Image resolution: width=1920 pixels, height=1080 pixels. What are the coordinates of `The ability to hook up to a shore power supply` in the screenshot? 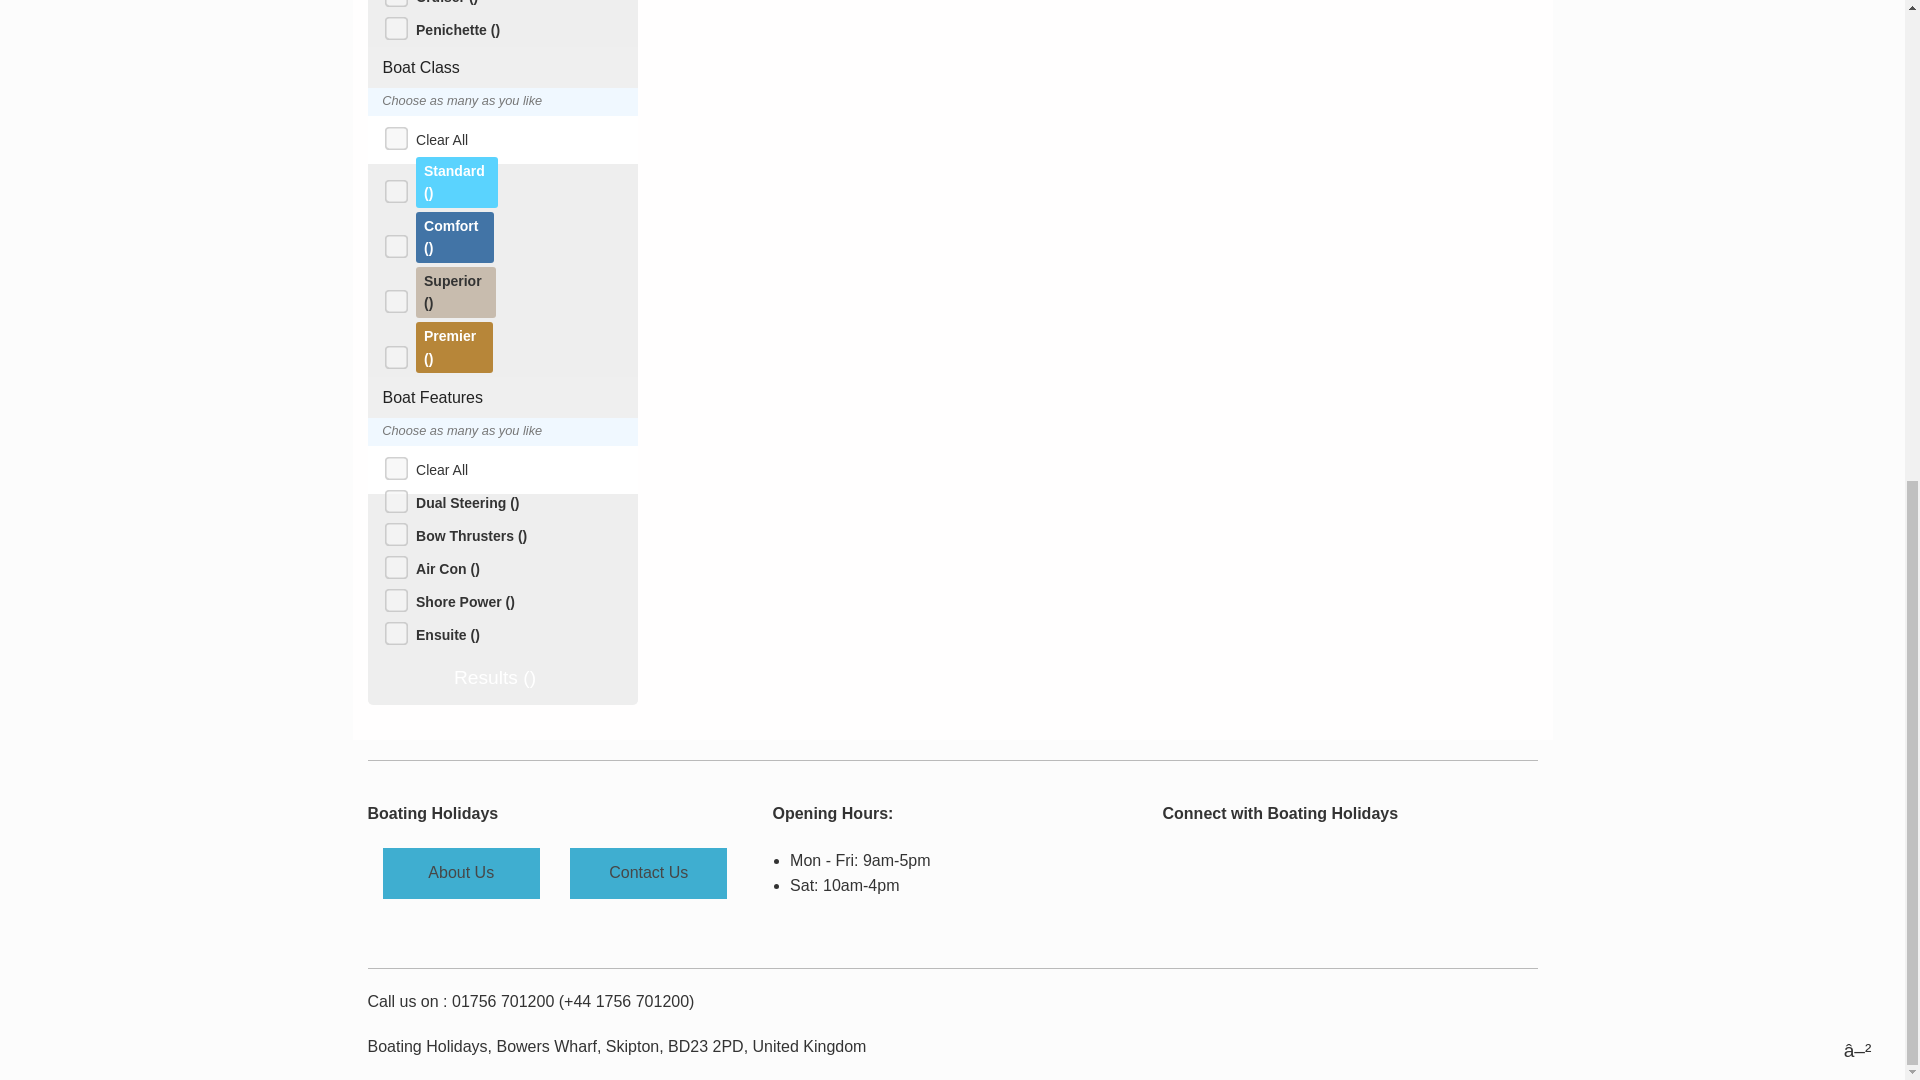 It's located at (465, 602).